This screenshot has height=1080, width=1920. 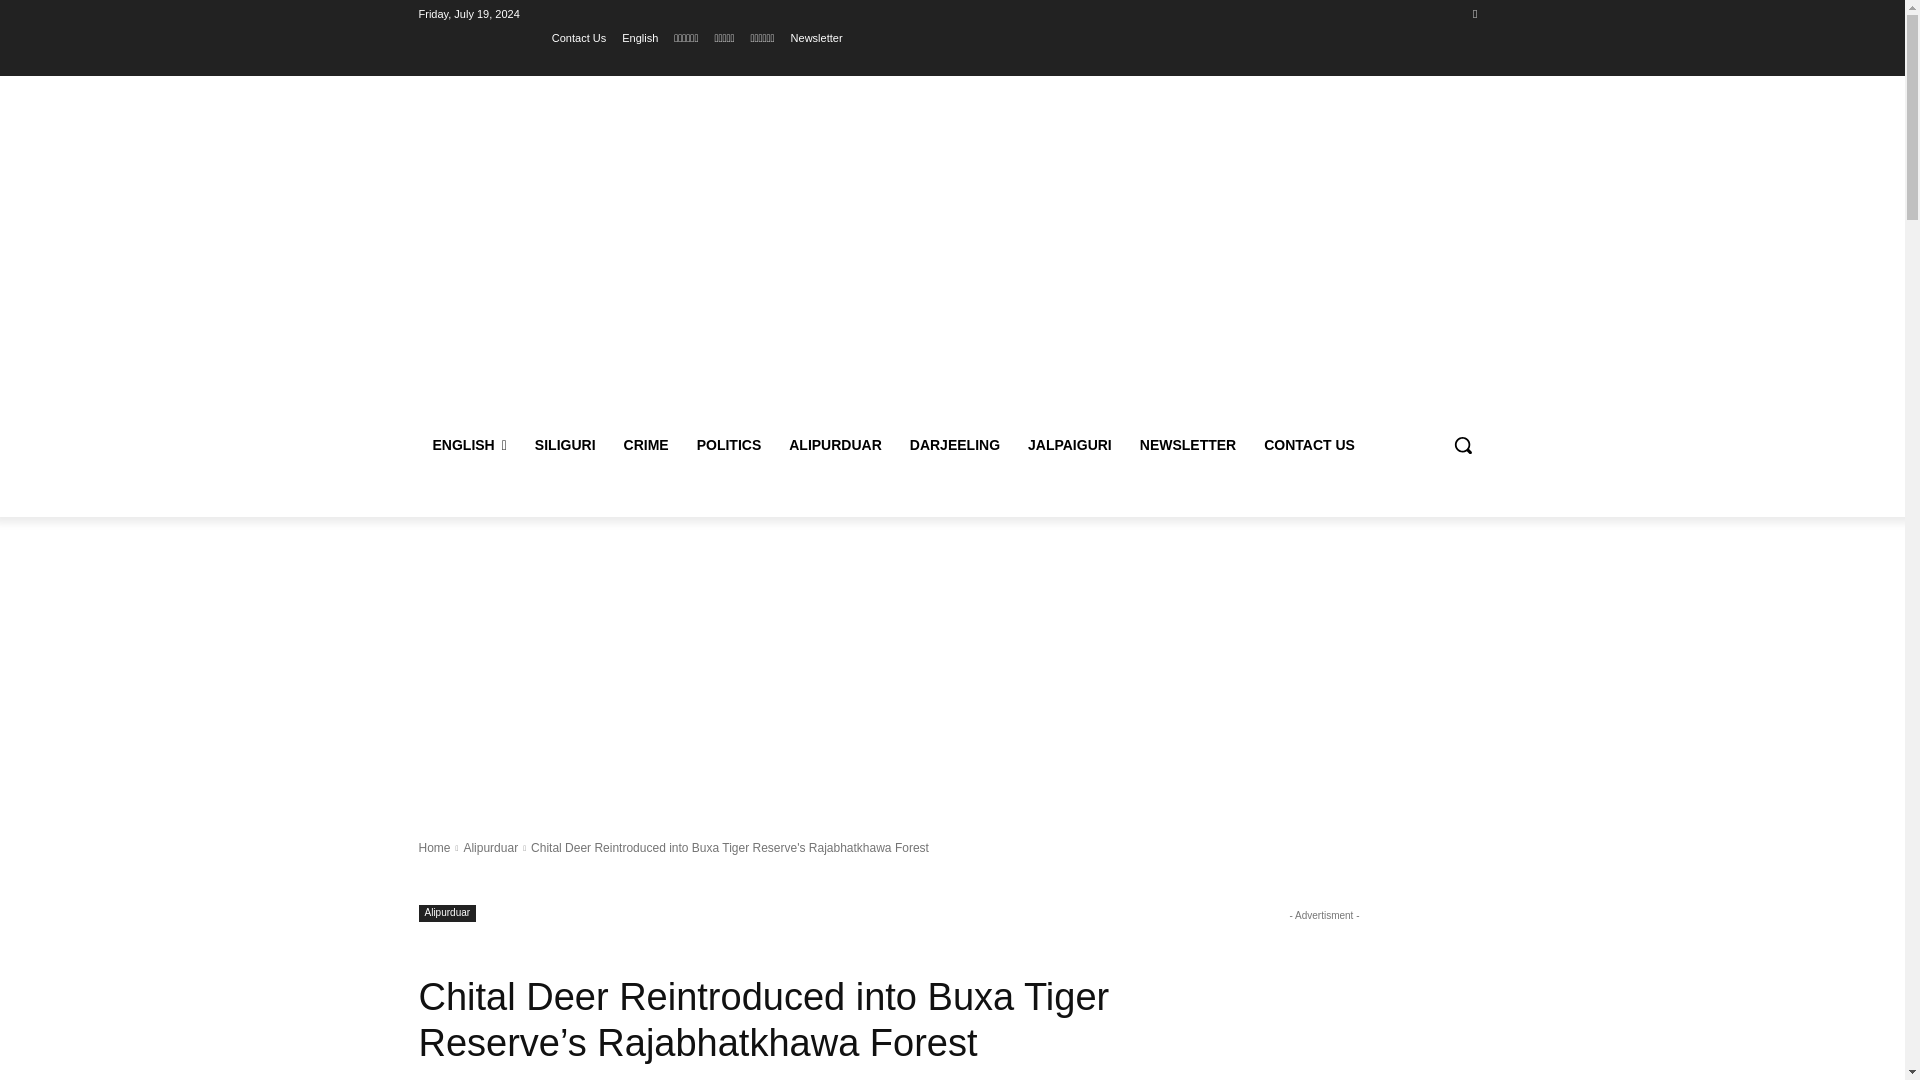 What do you see at coordinates (1069, 444) in the screenshot?
I see `JALPAIGURI` at bounding box center [1069, 444].